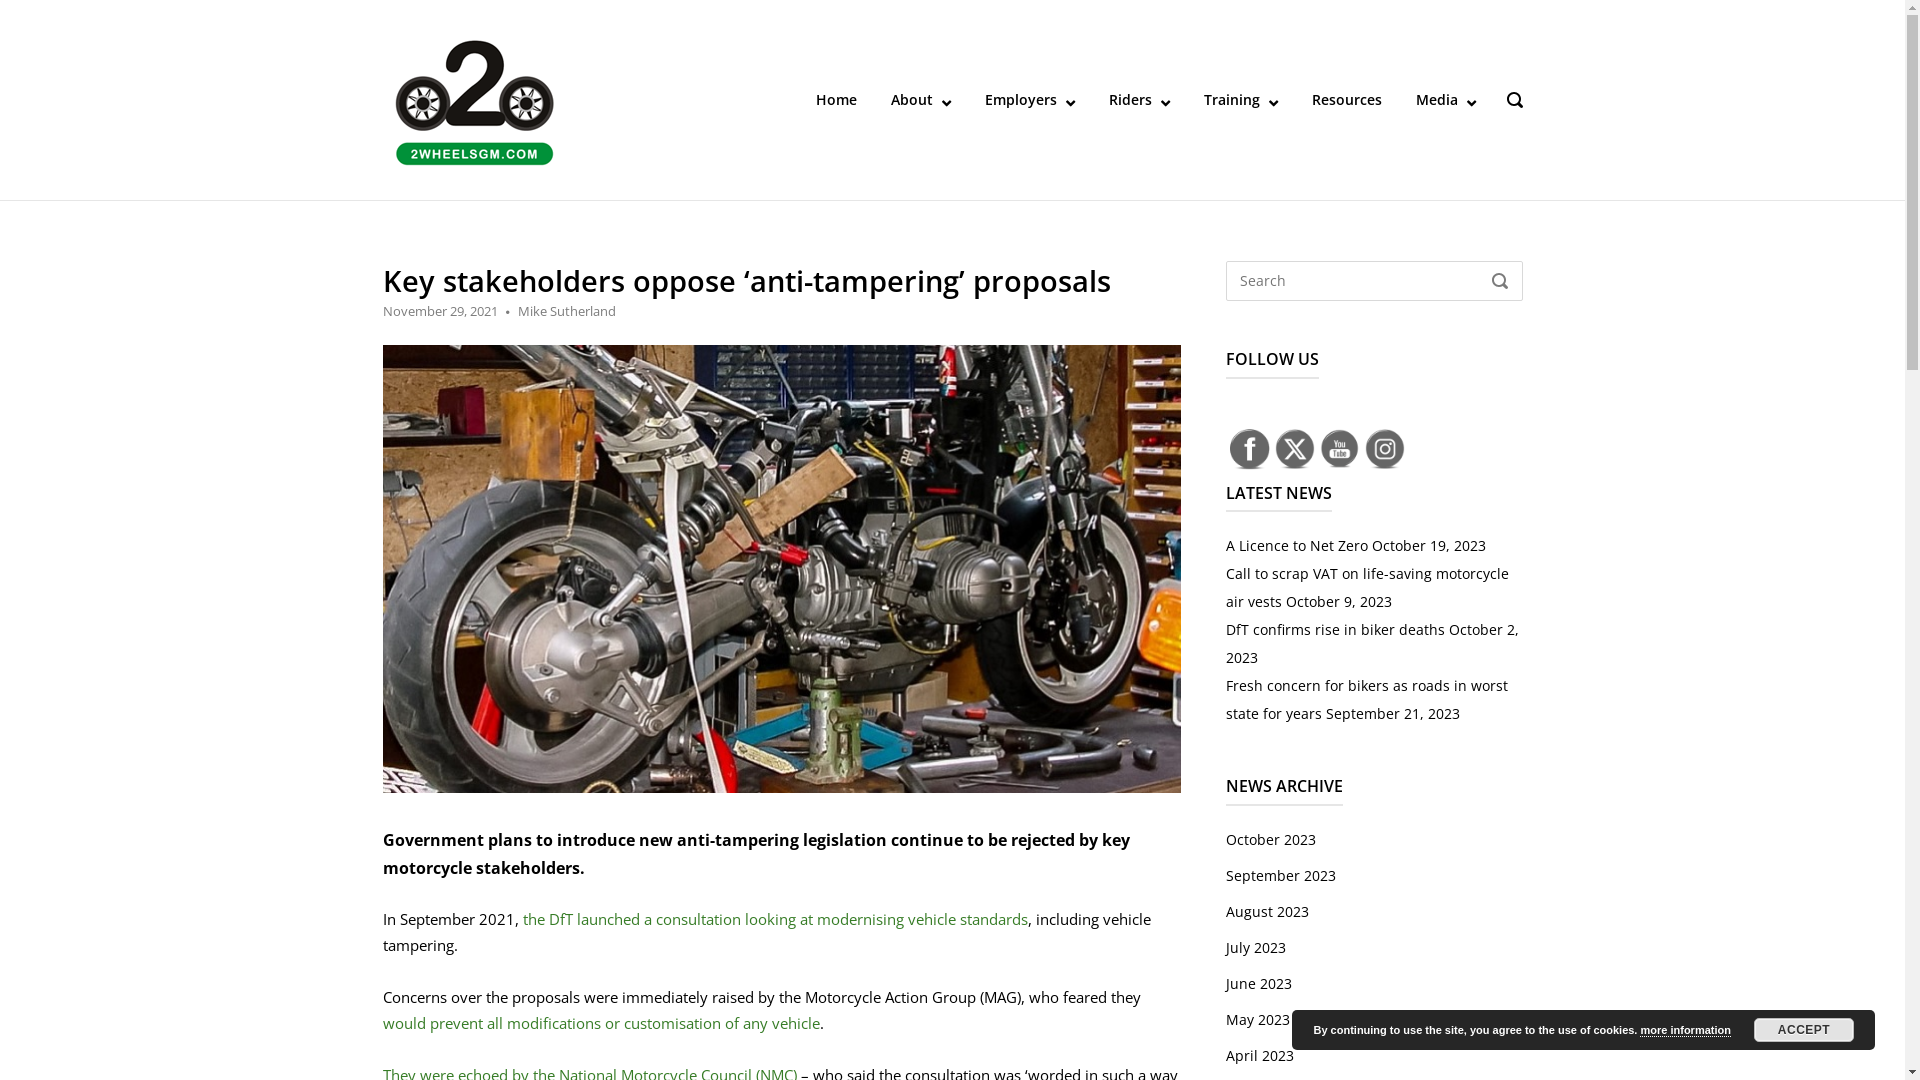 This screenshot has height=1080, width=1920. I want to click on September 2023, so click(1281, 876).